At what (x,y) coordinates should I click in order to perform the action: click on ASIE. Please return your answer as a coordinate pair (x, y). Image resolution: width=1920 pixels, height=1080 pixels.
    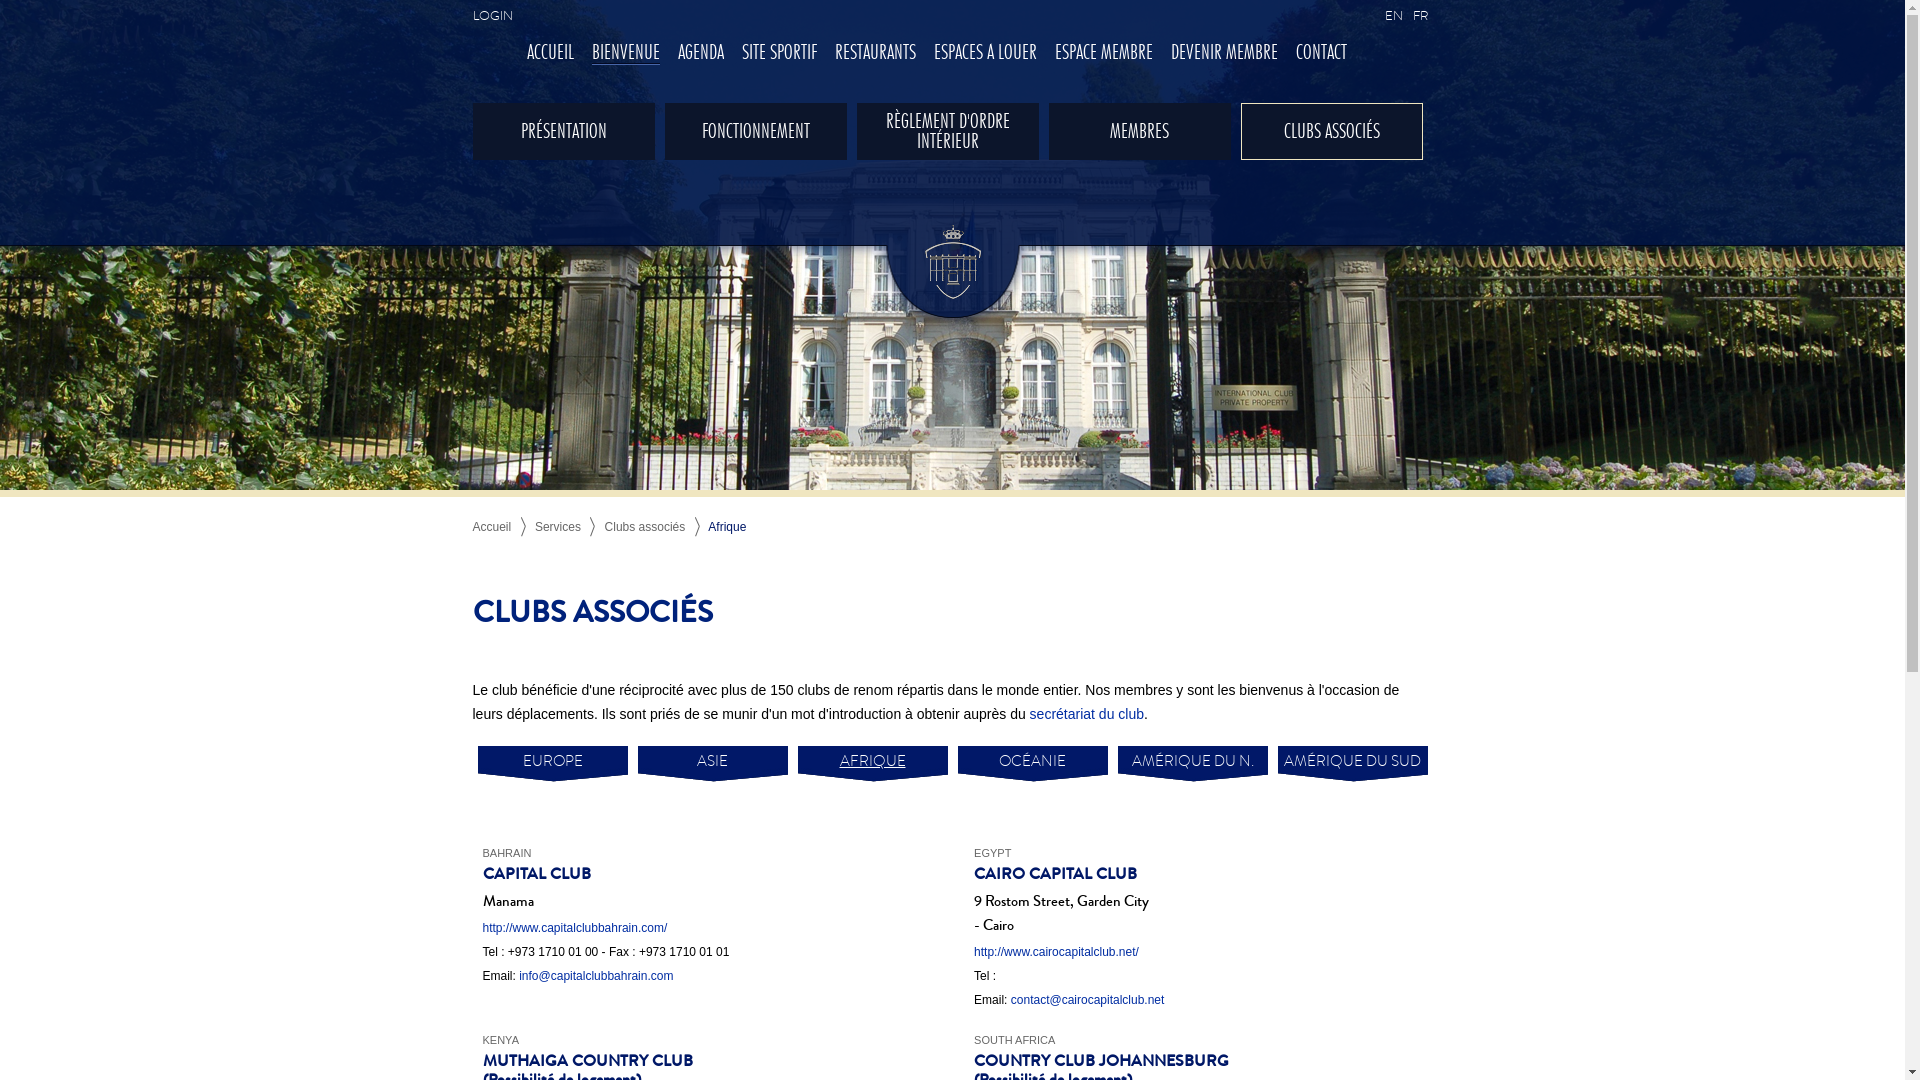
    Looking at the image, I should click on (712, 772).